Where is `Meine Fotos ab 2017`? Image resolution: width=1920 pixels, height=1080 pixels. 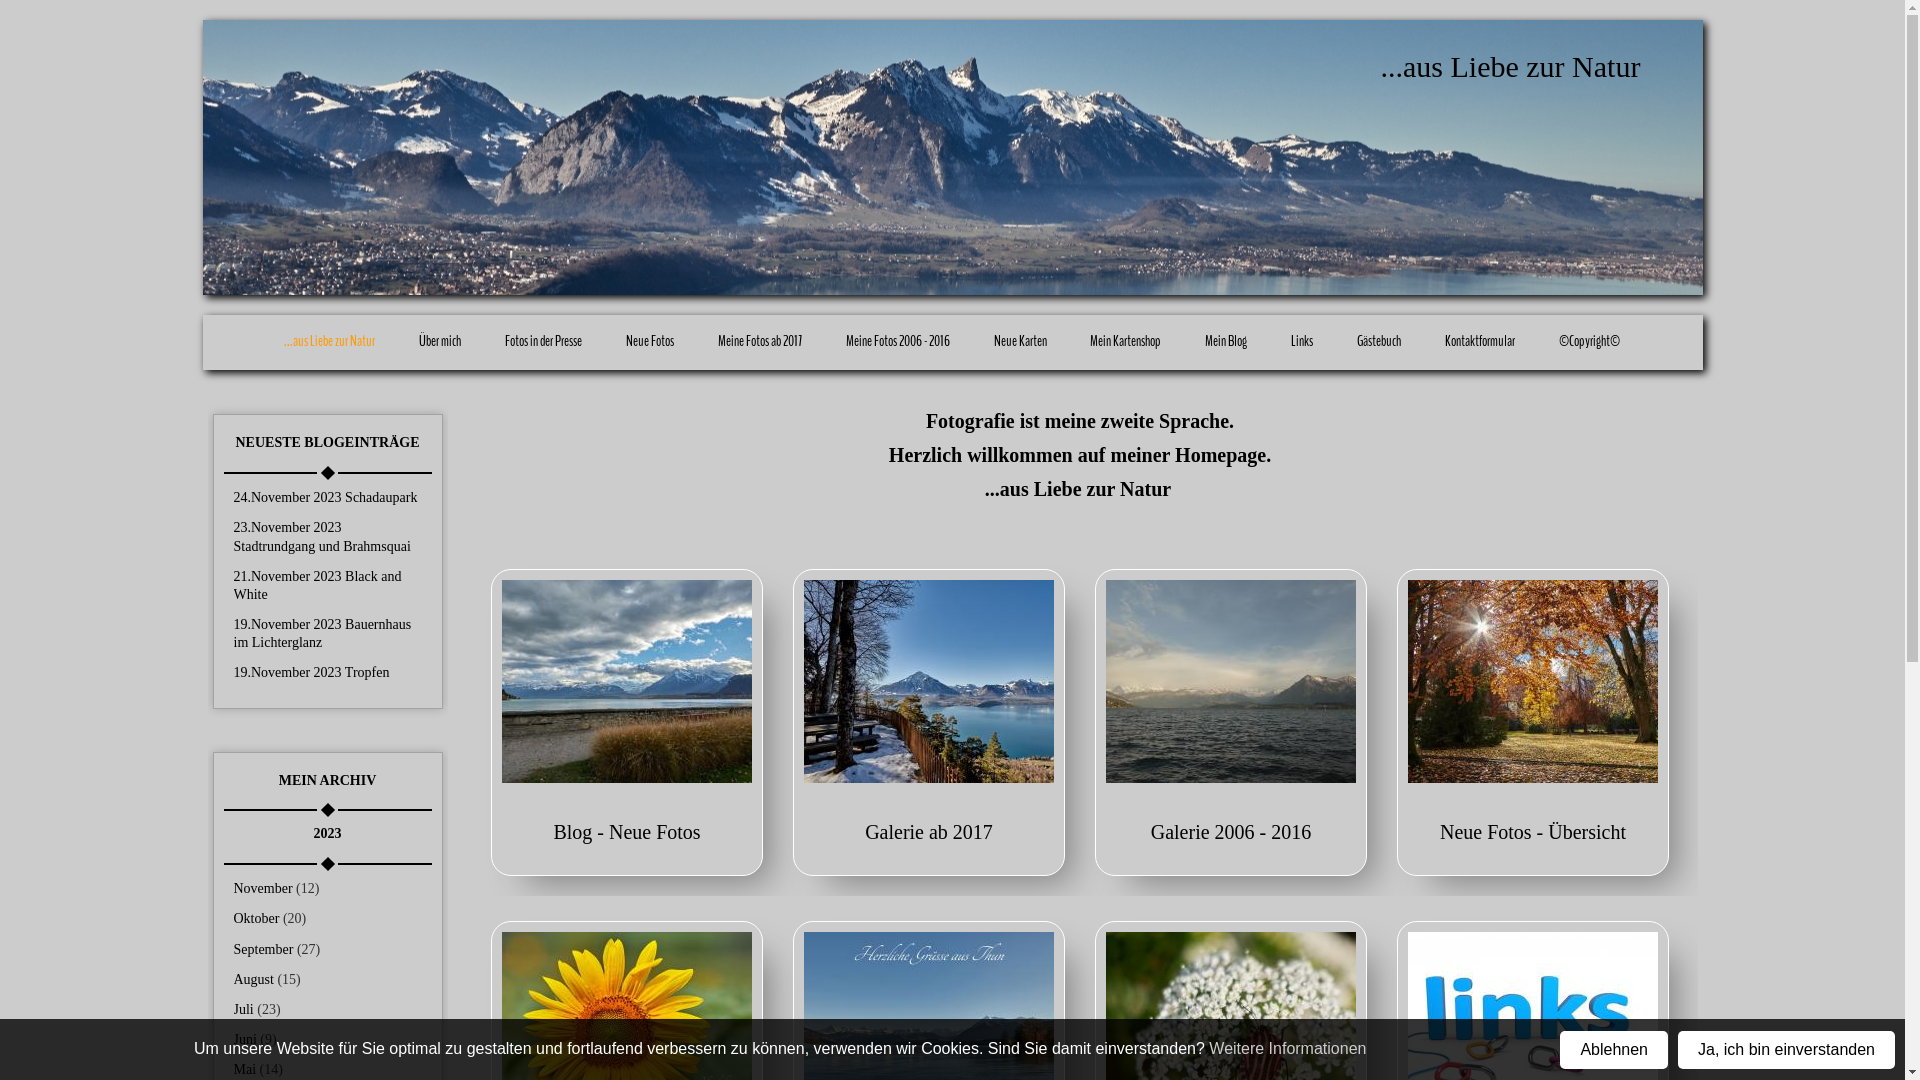 Meine Fotos ab 2017 is located at coordinates (760, 342).